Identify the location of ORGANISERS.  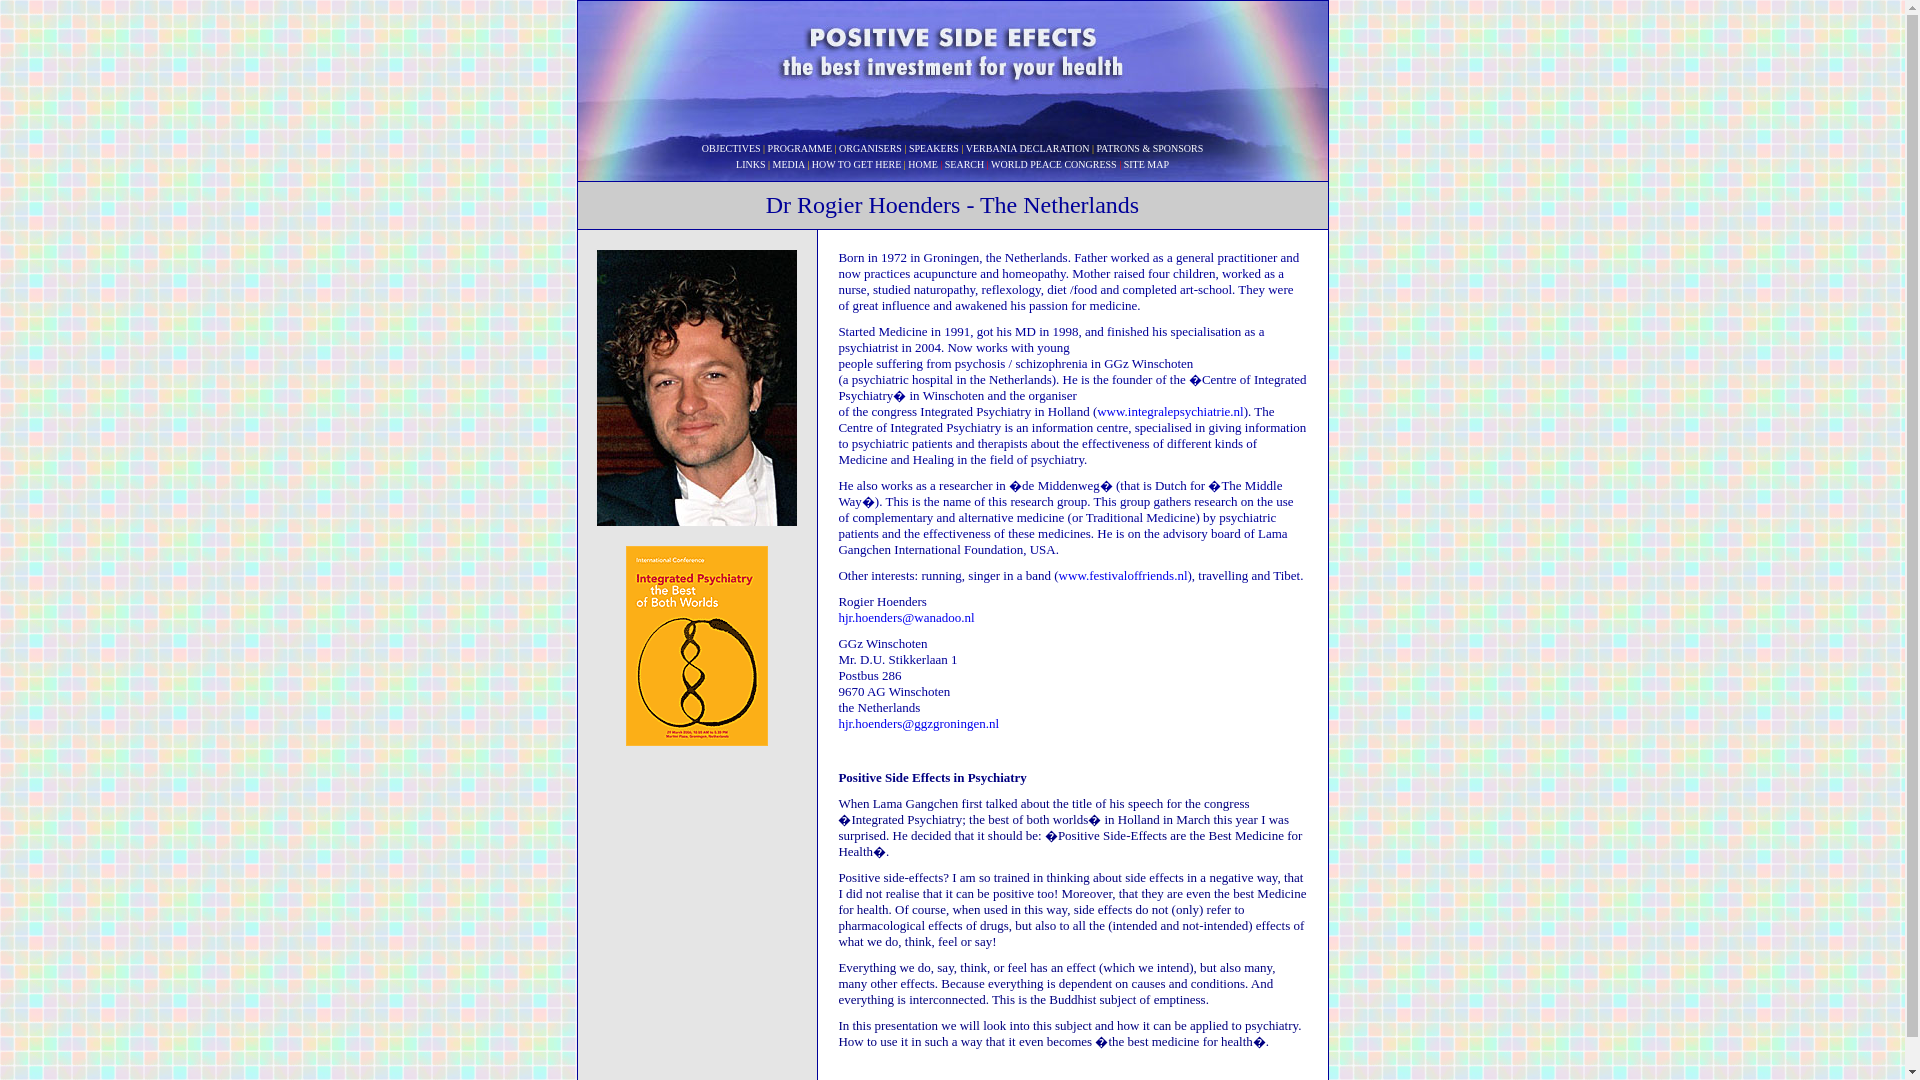
(870, 147).